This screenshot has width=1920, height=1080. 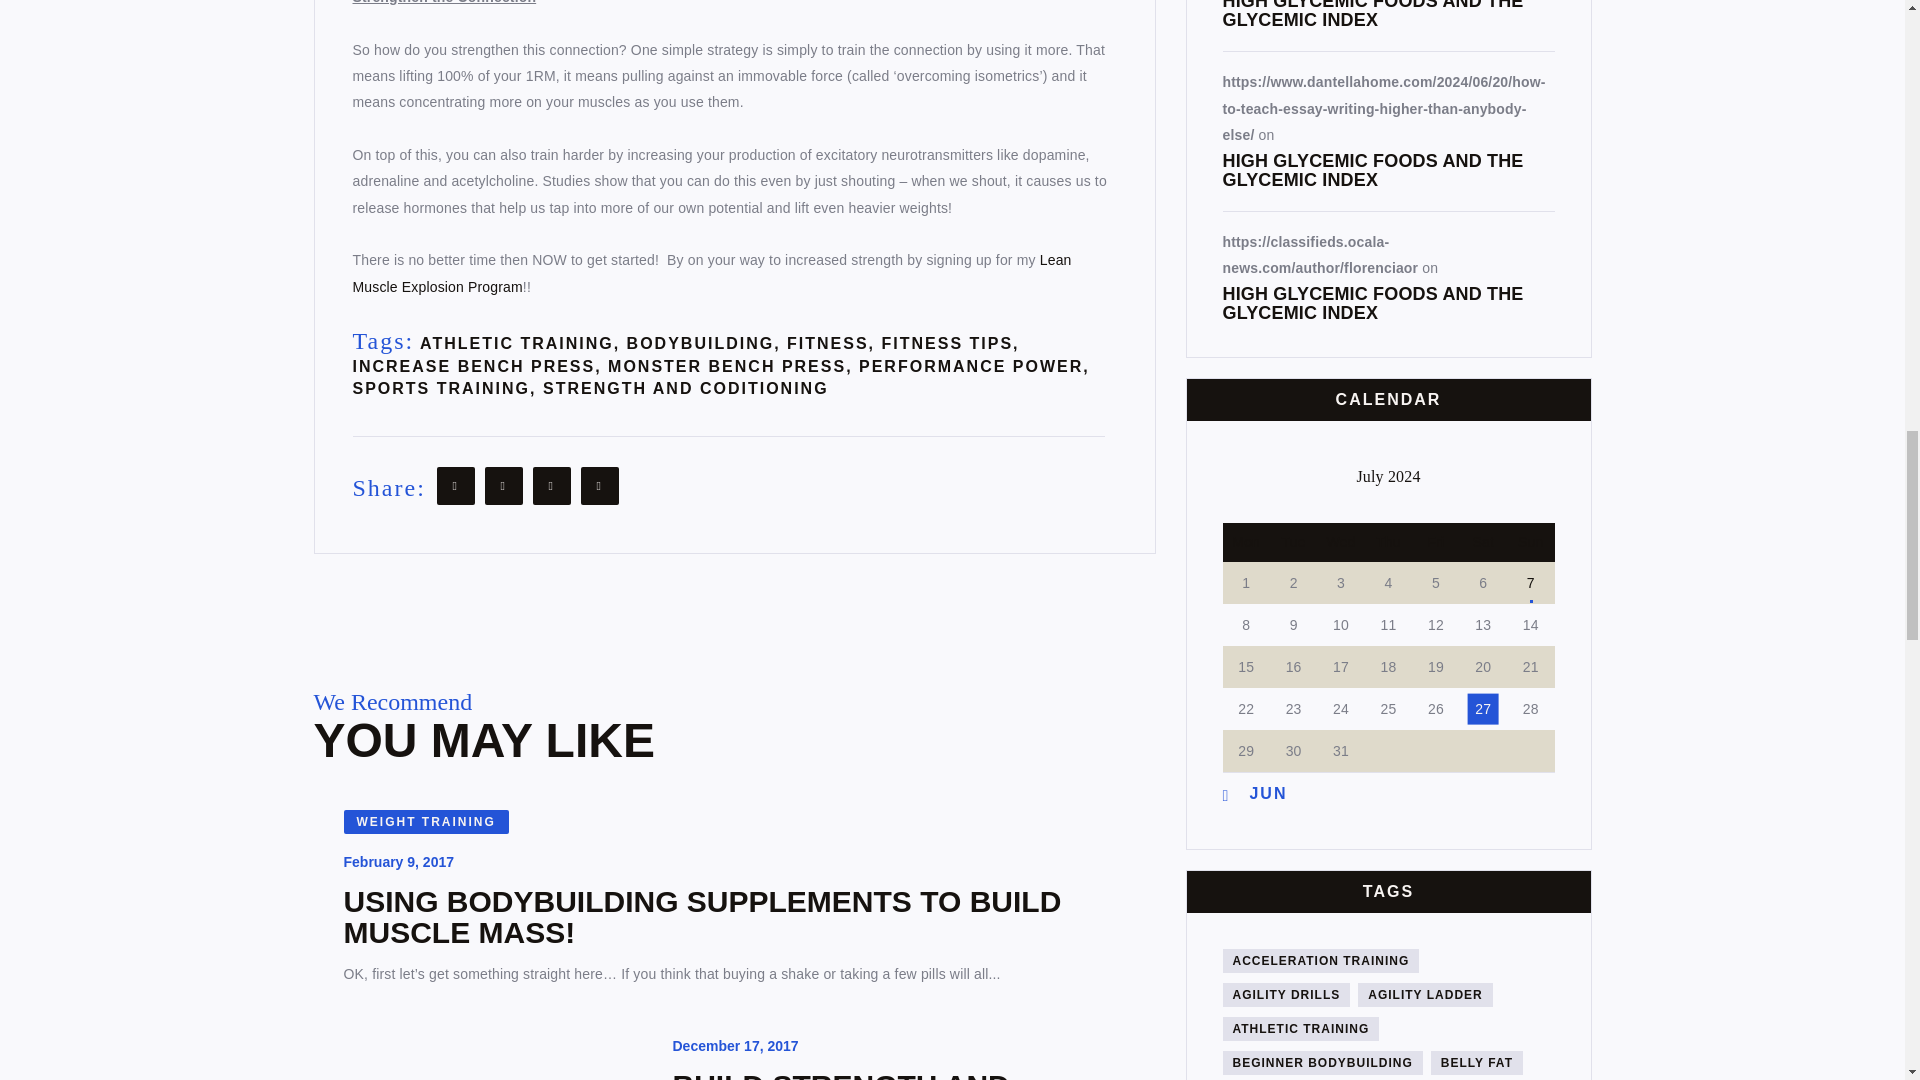 What do you see at coordinates (426, 822) in the screenshot?
I see `View all posts in Weight Training` at bounding box center [426, 822].